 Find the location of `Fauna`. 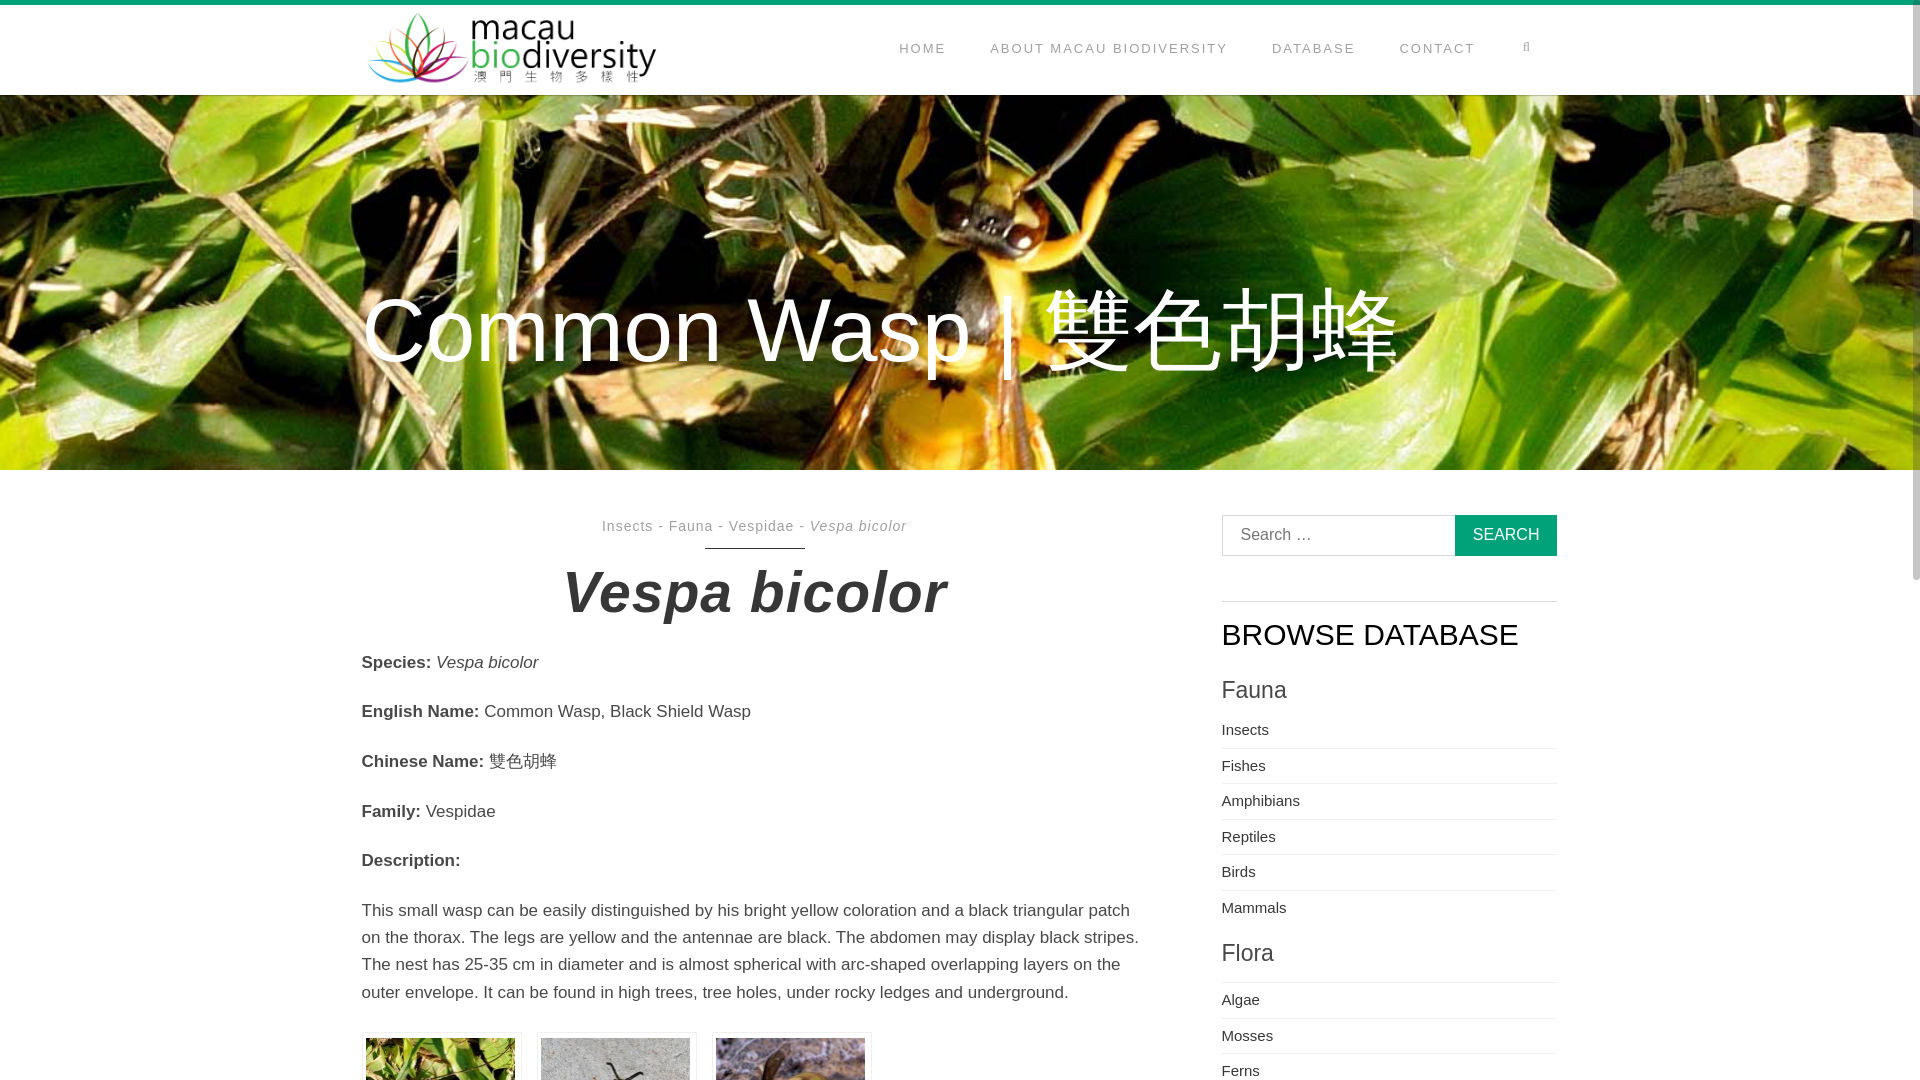

Fauna is located at coordinates (691, 526).